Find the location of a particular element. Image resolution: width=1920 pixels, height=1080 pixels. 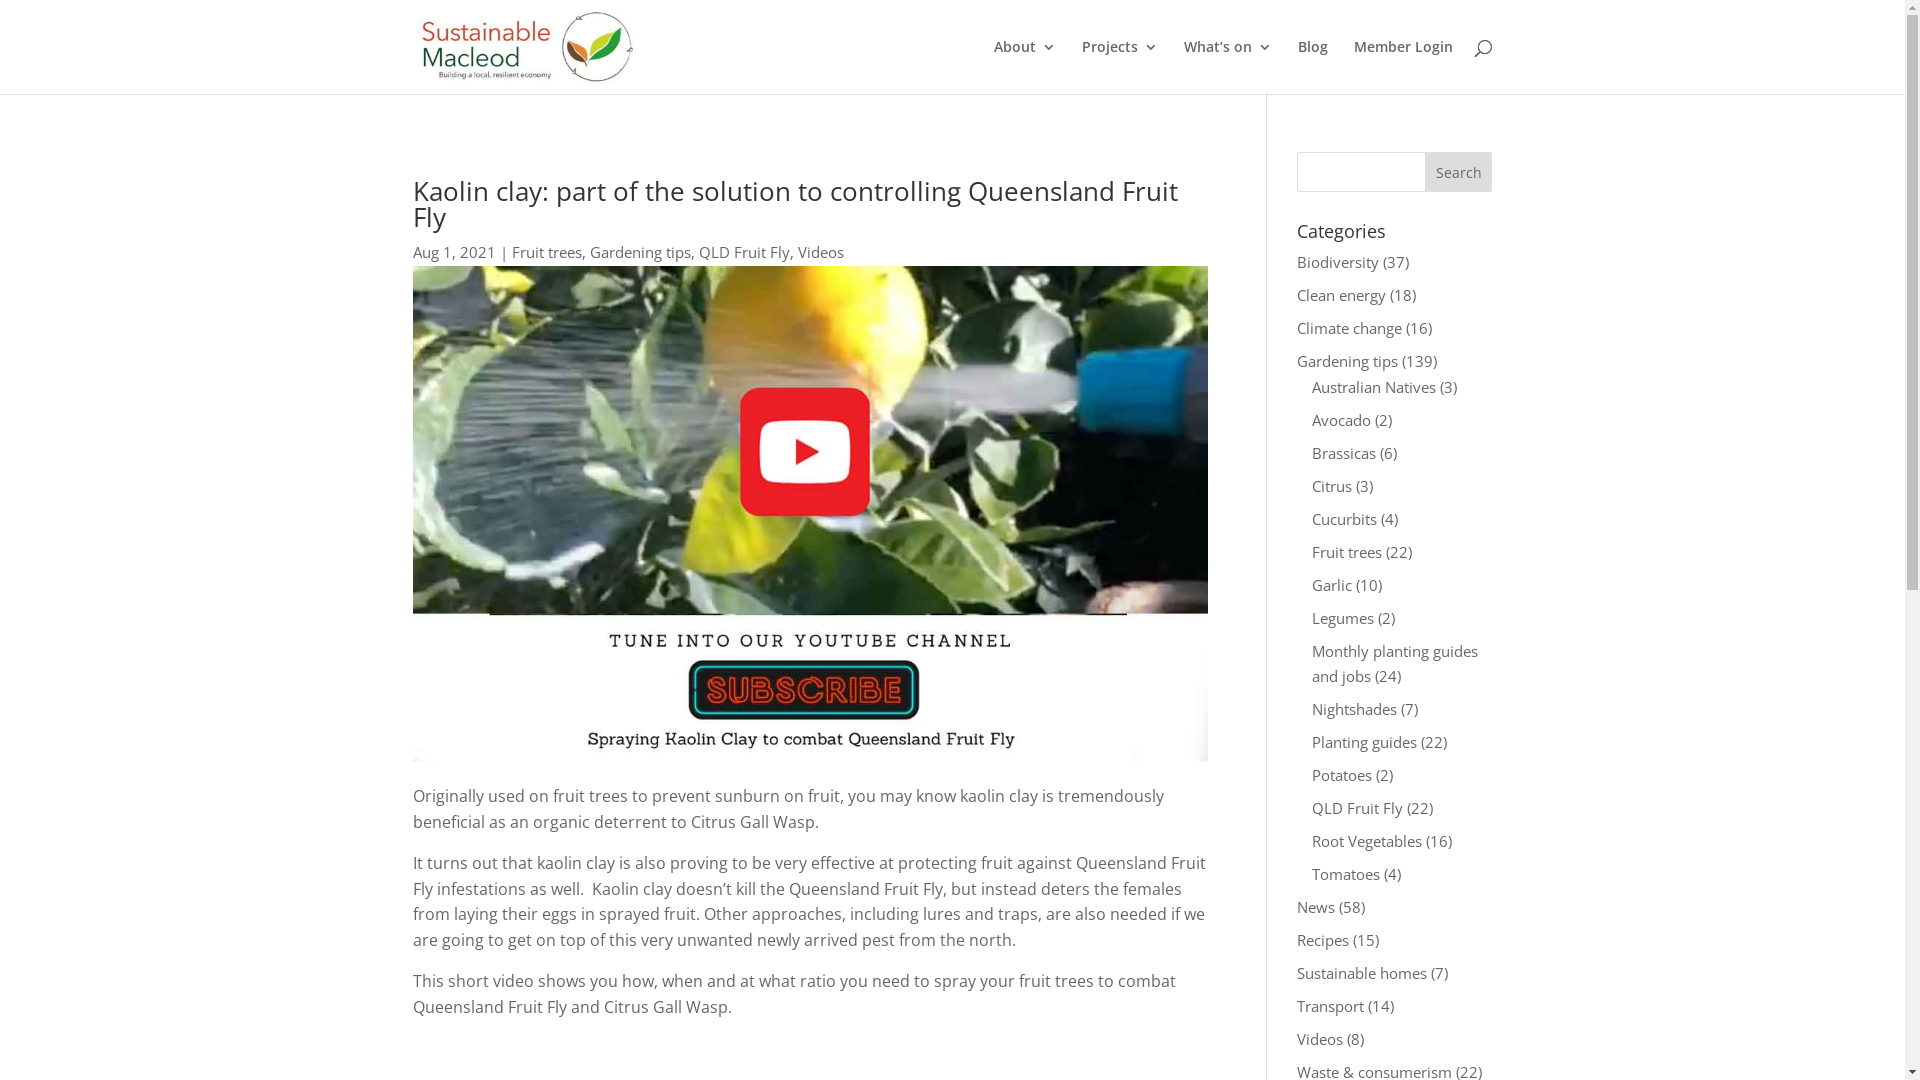

Search is located at coordinates (1459, 172).